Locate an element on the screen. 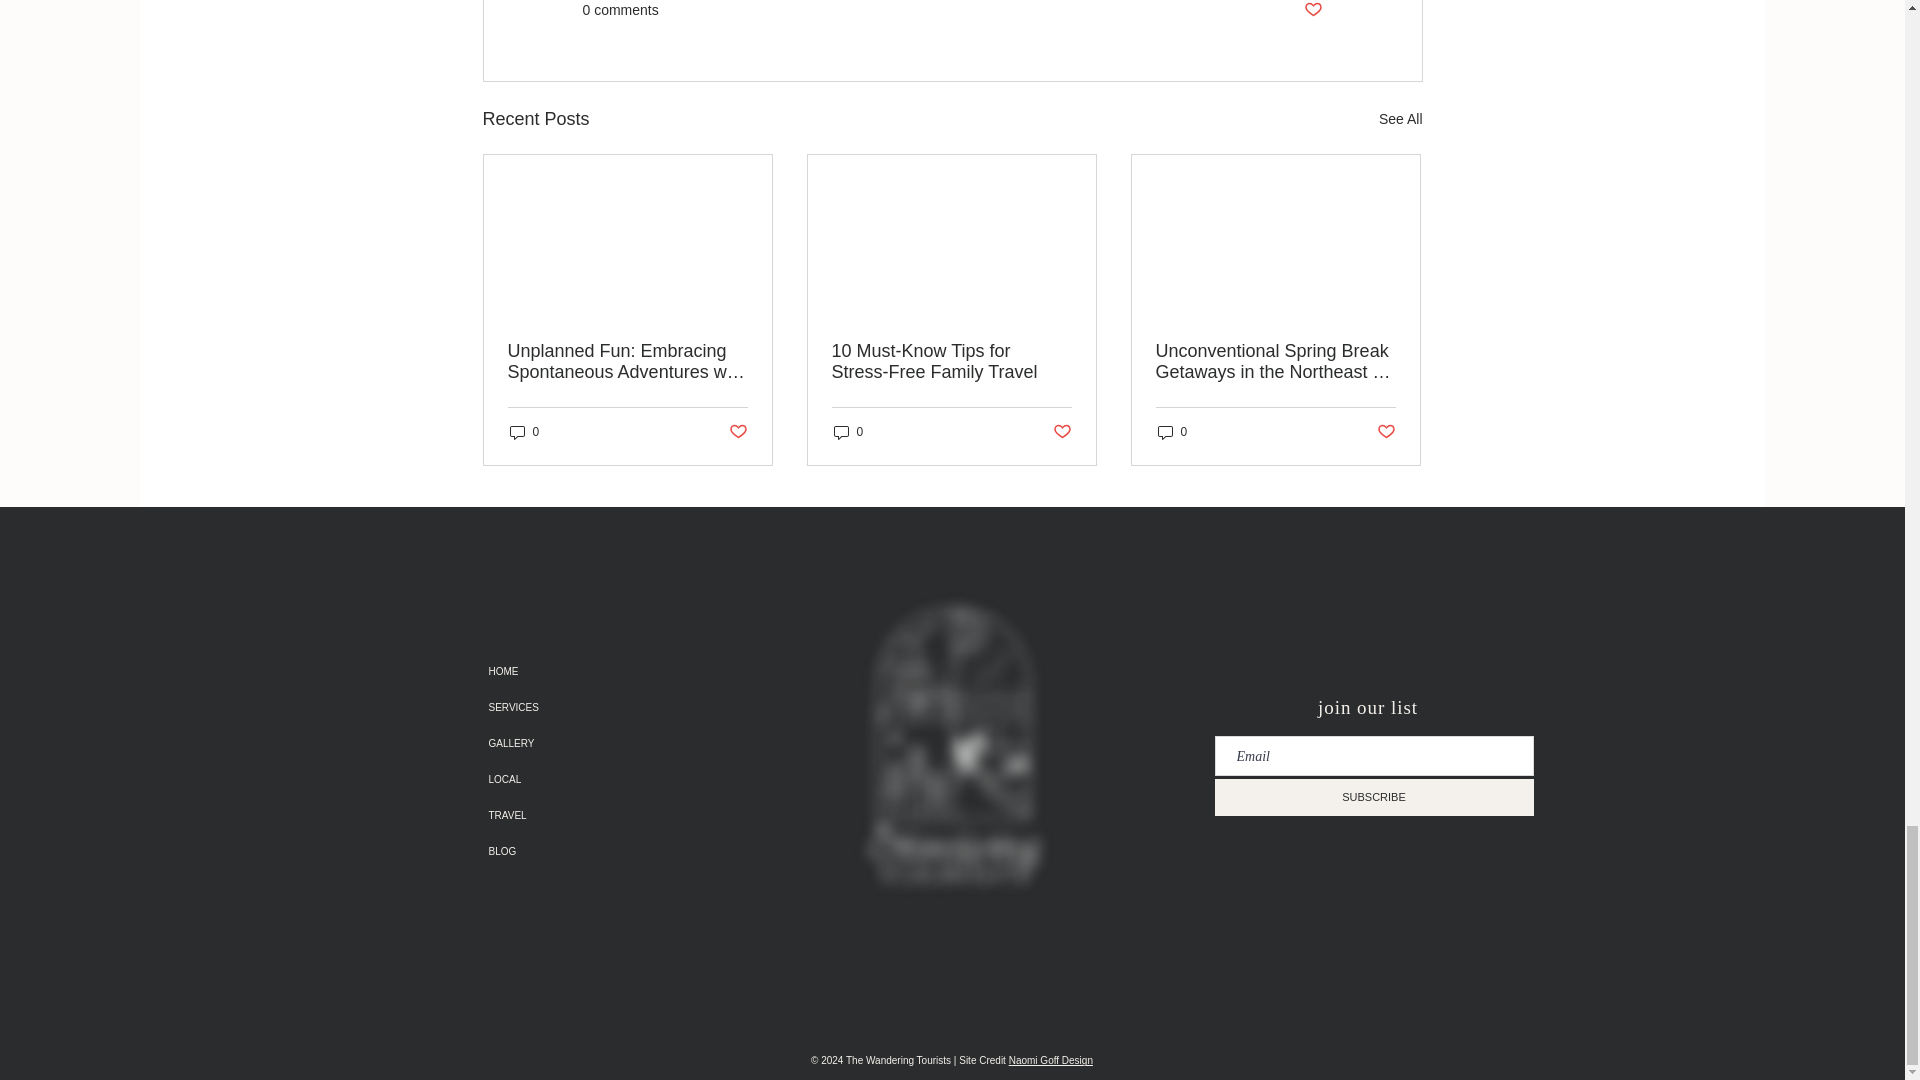  0 is located at coordinates (524, 432).